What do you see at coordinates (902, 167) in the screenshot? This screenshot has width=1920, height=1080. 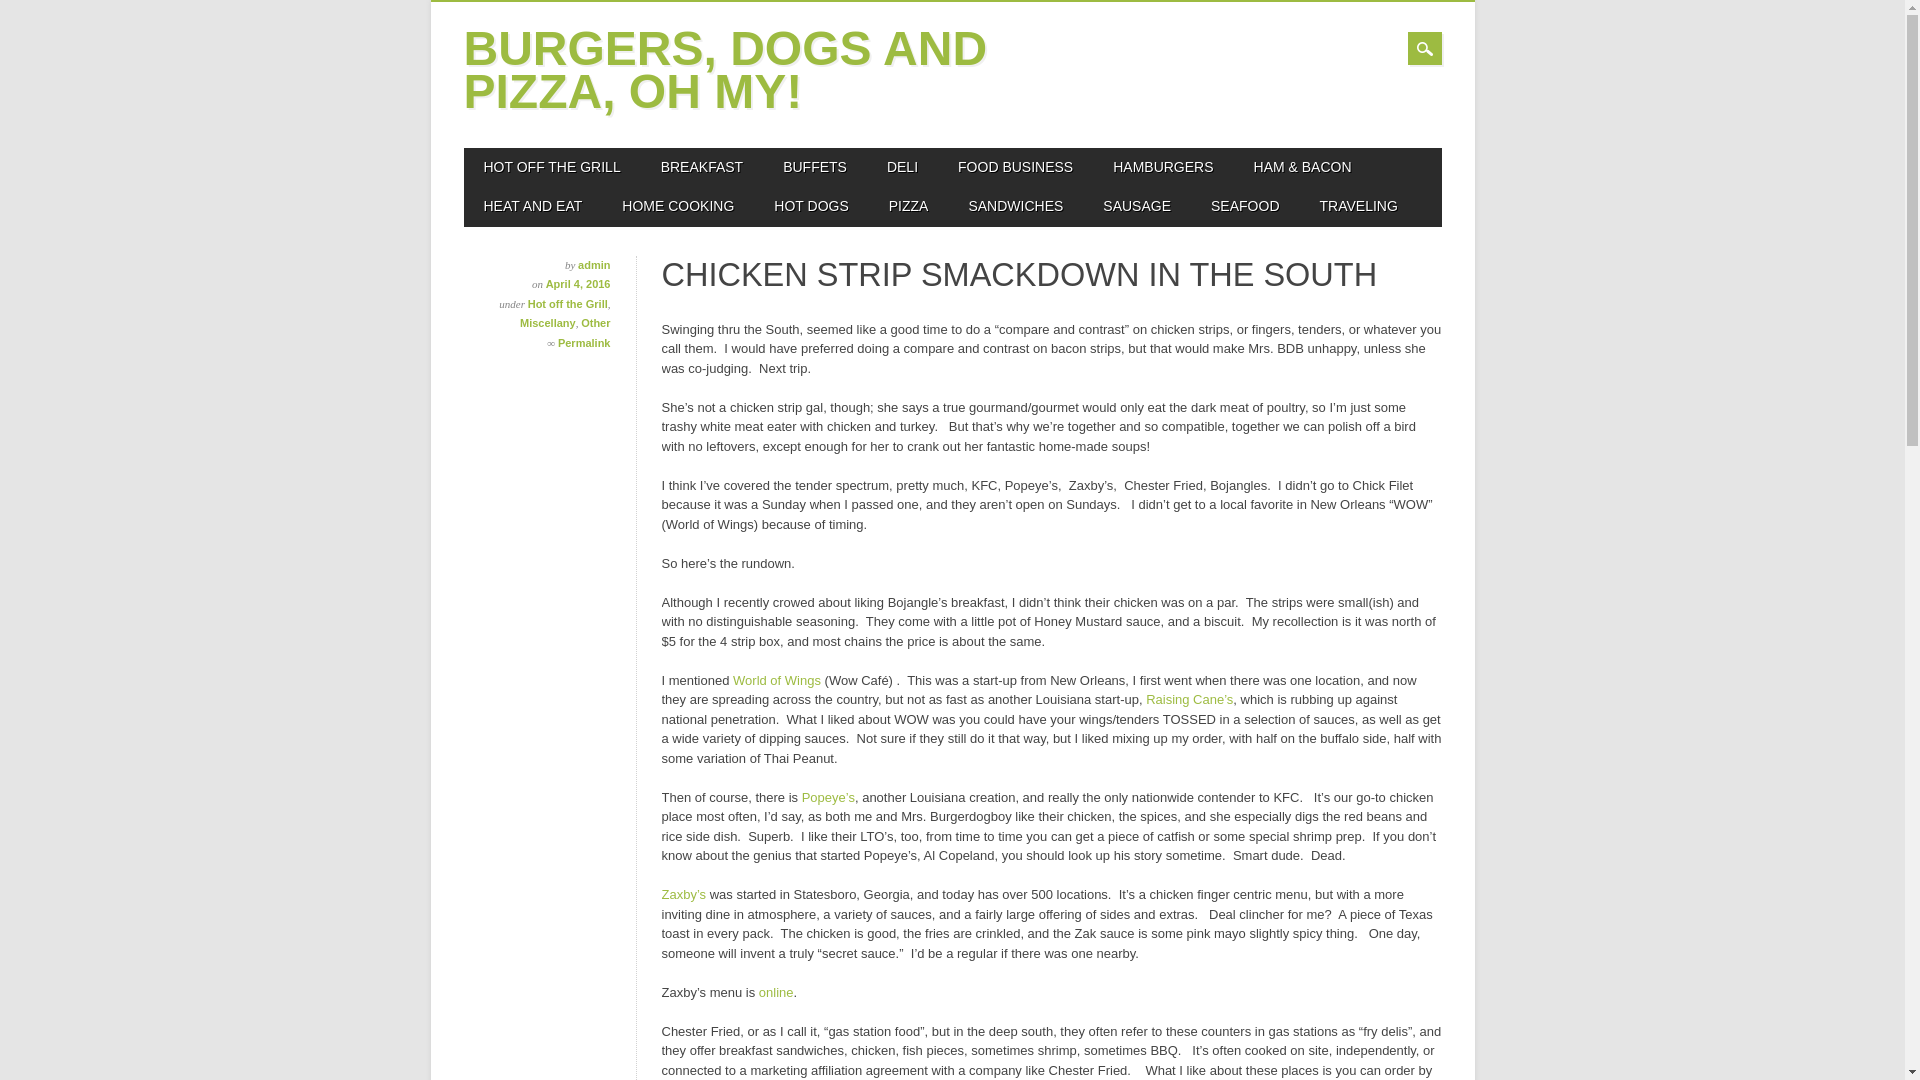 I see `DELI` at bounding box center [902, 167].